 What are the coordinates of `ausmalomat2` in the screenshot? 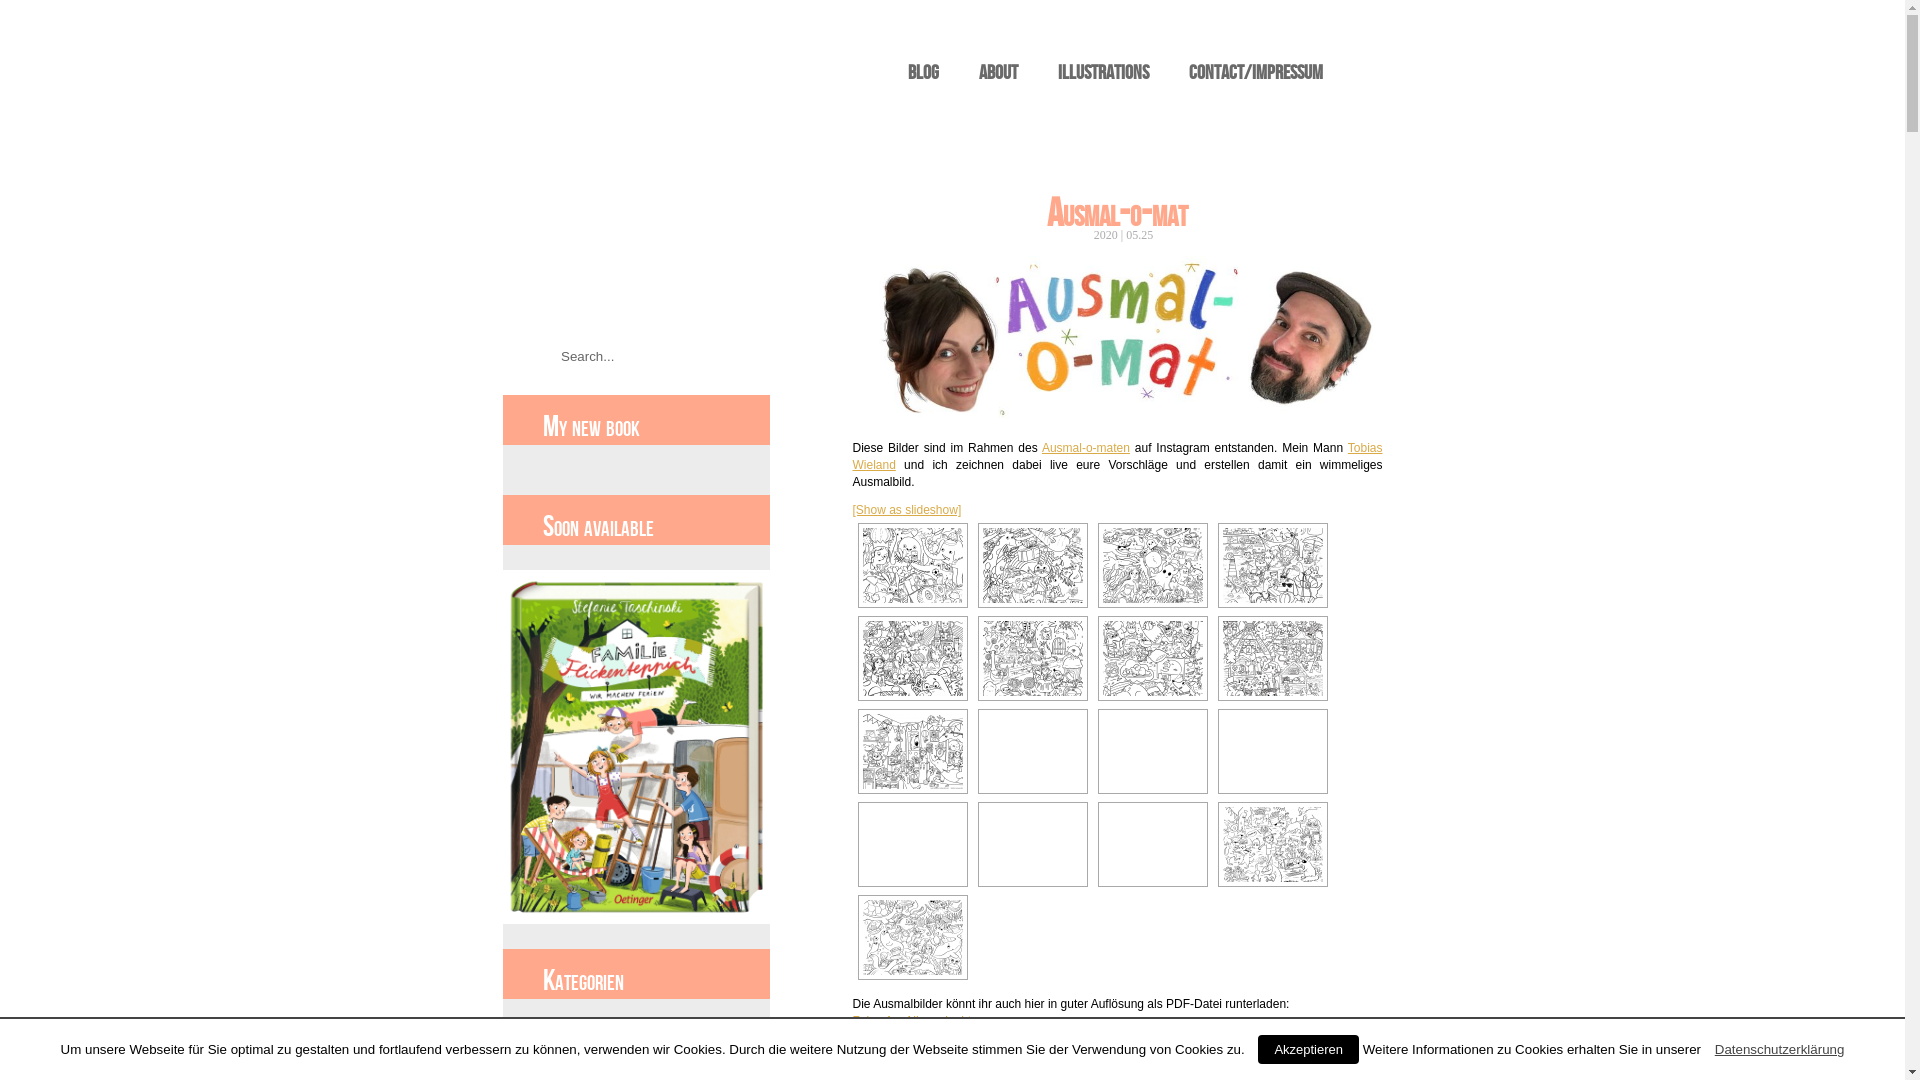 It's located at (1033, 562).